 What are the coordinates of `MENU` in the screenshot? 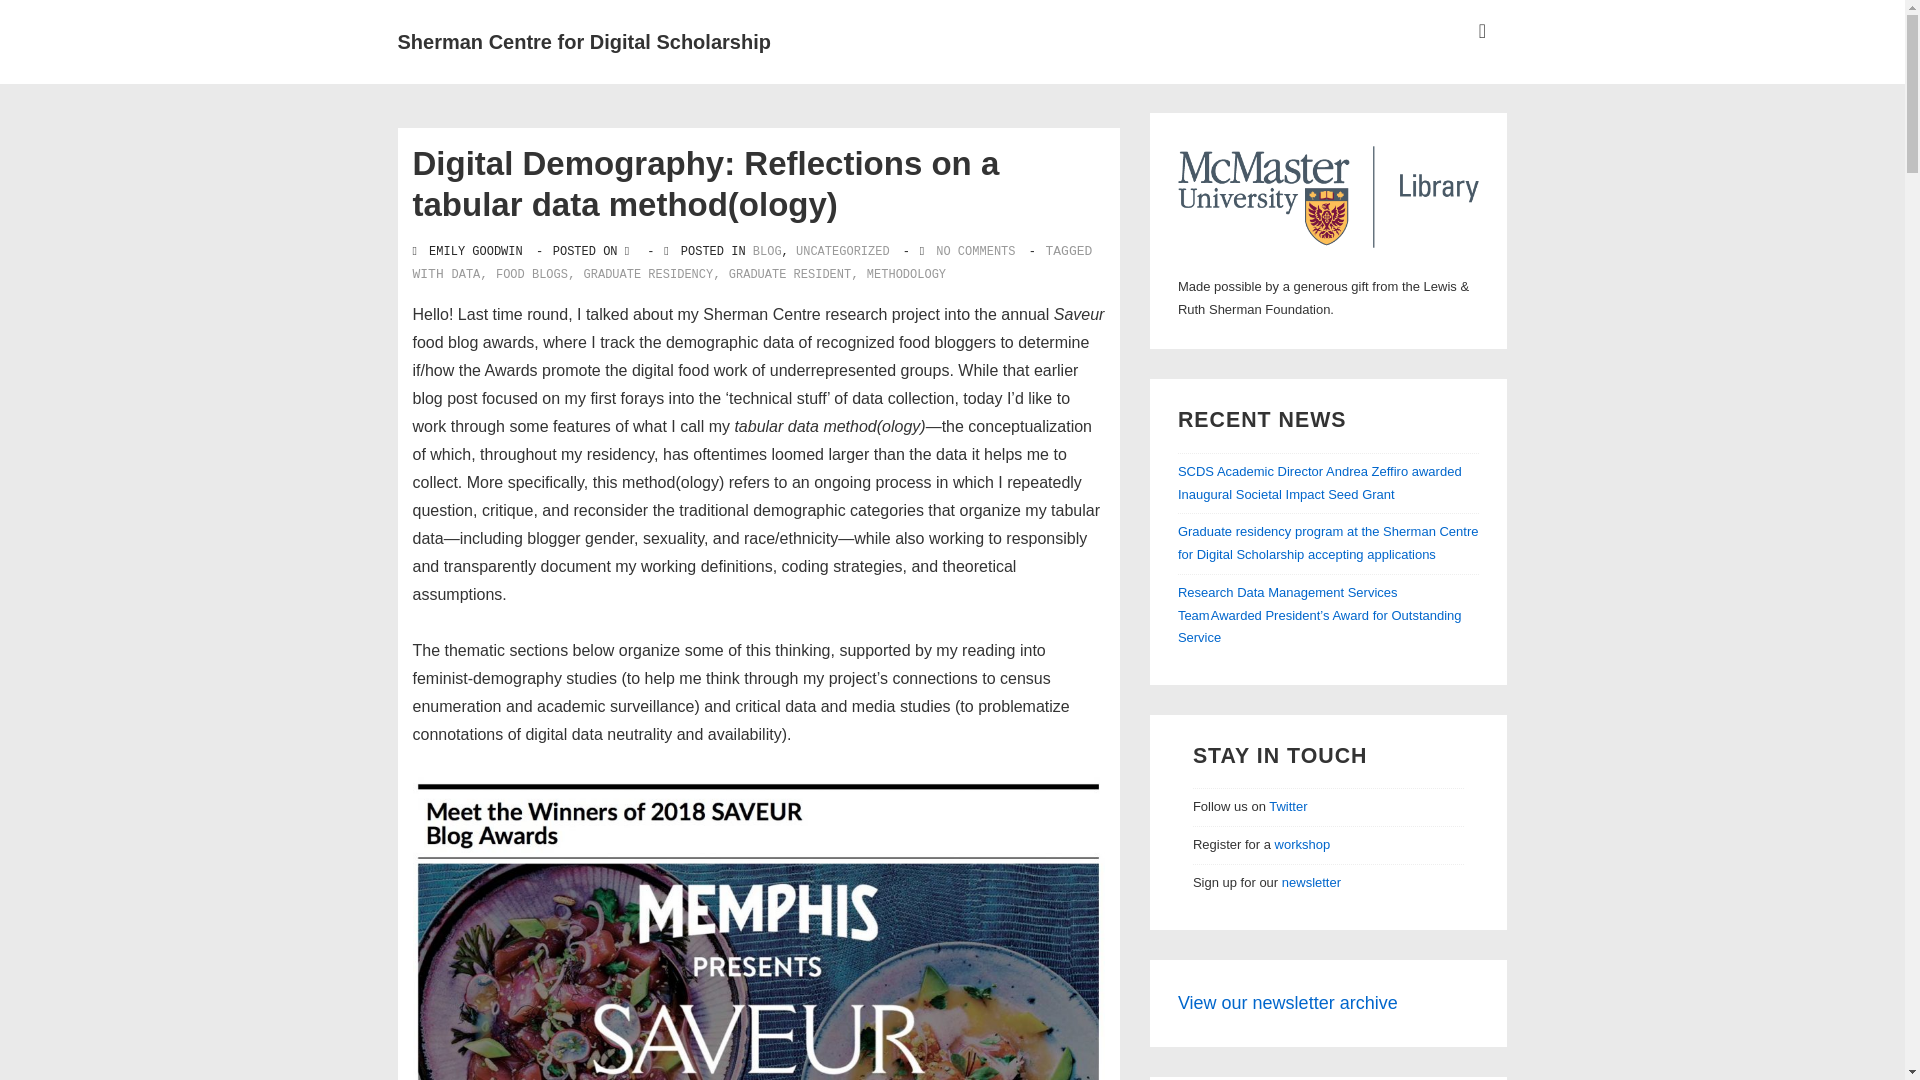 It's located at (1482, 31).